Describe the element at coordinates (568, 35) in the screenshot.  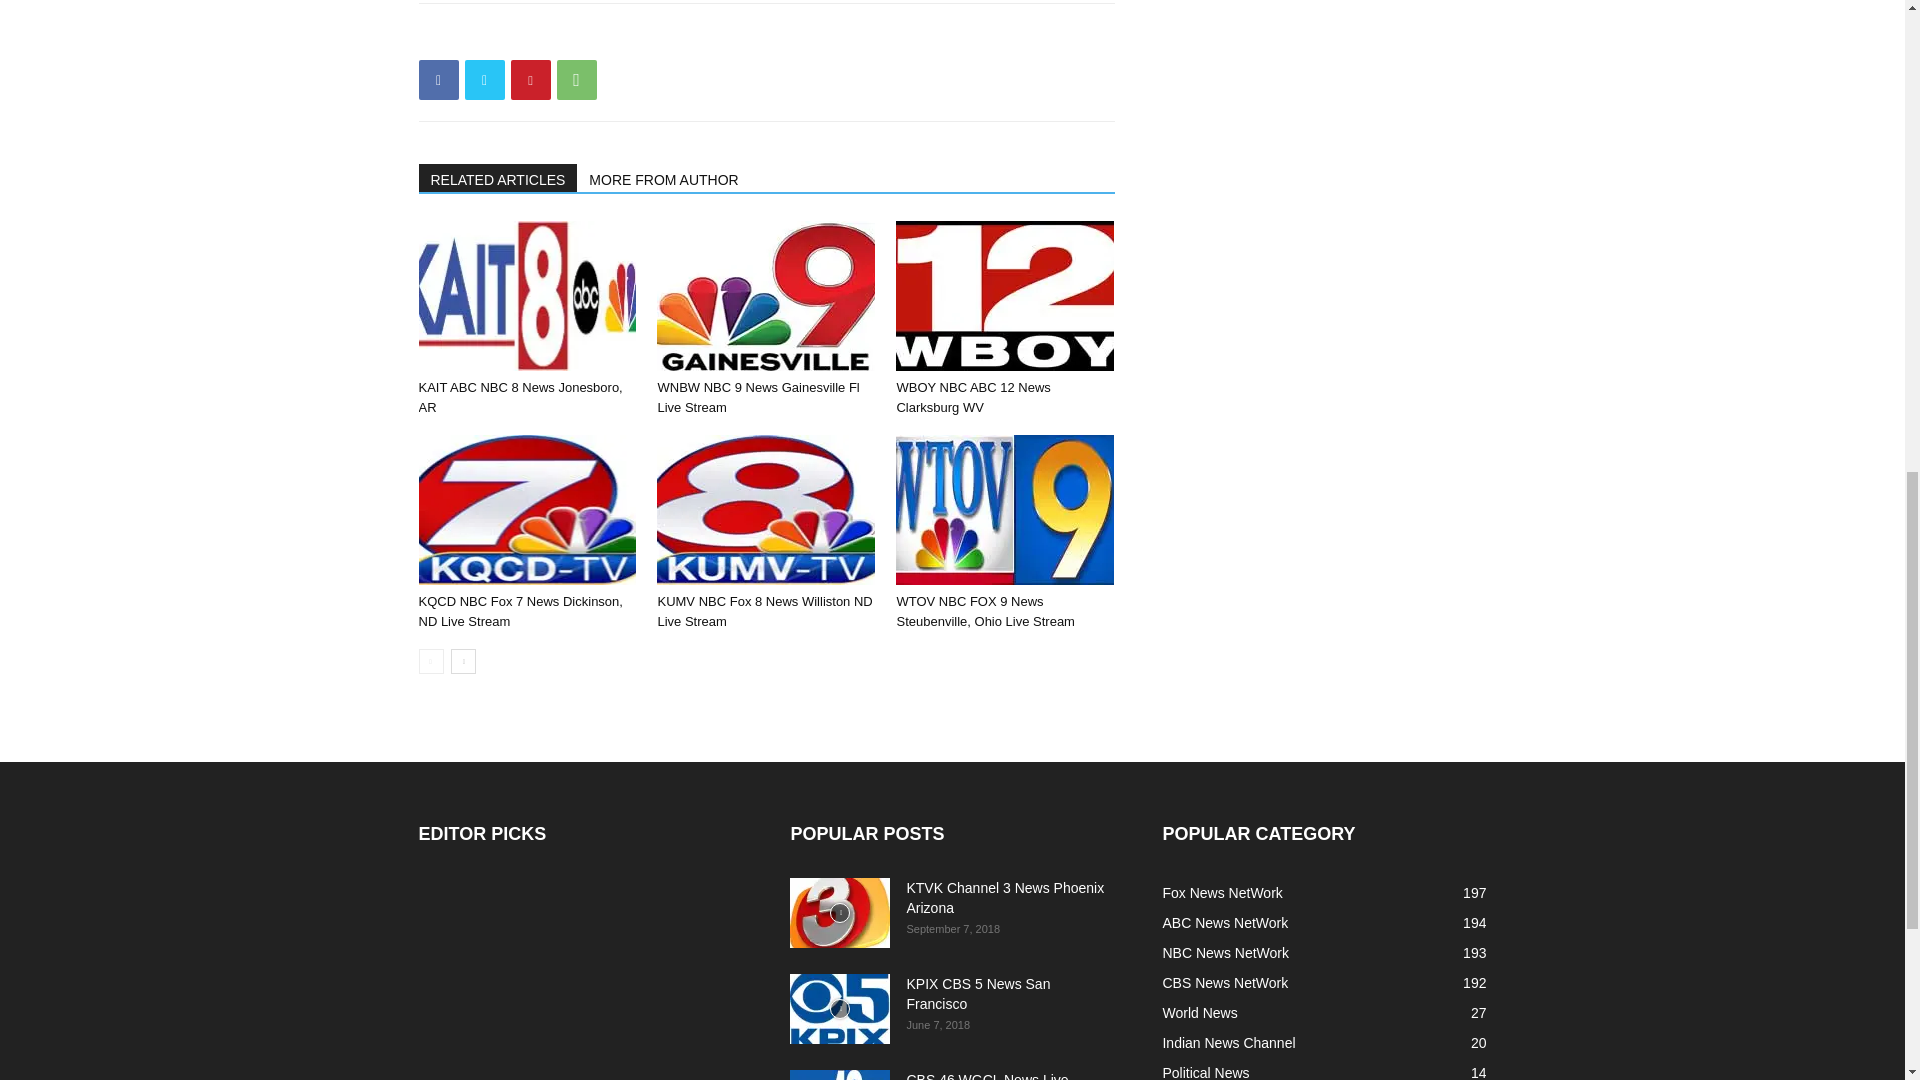
I see `bottomFacebookLike` at that location.